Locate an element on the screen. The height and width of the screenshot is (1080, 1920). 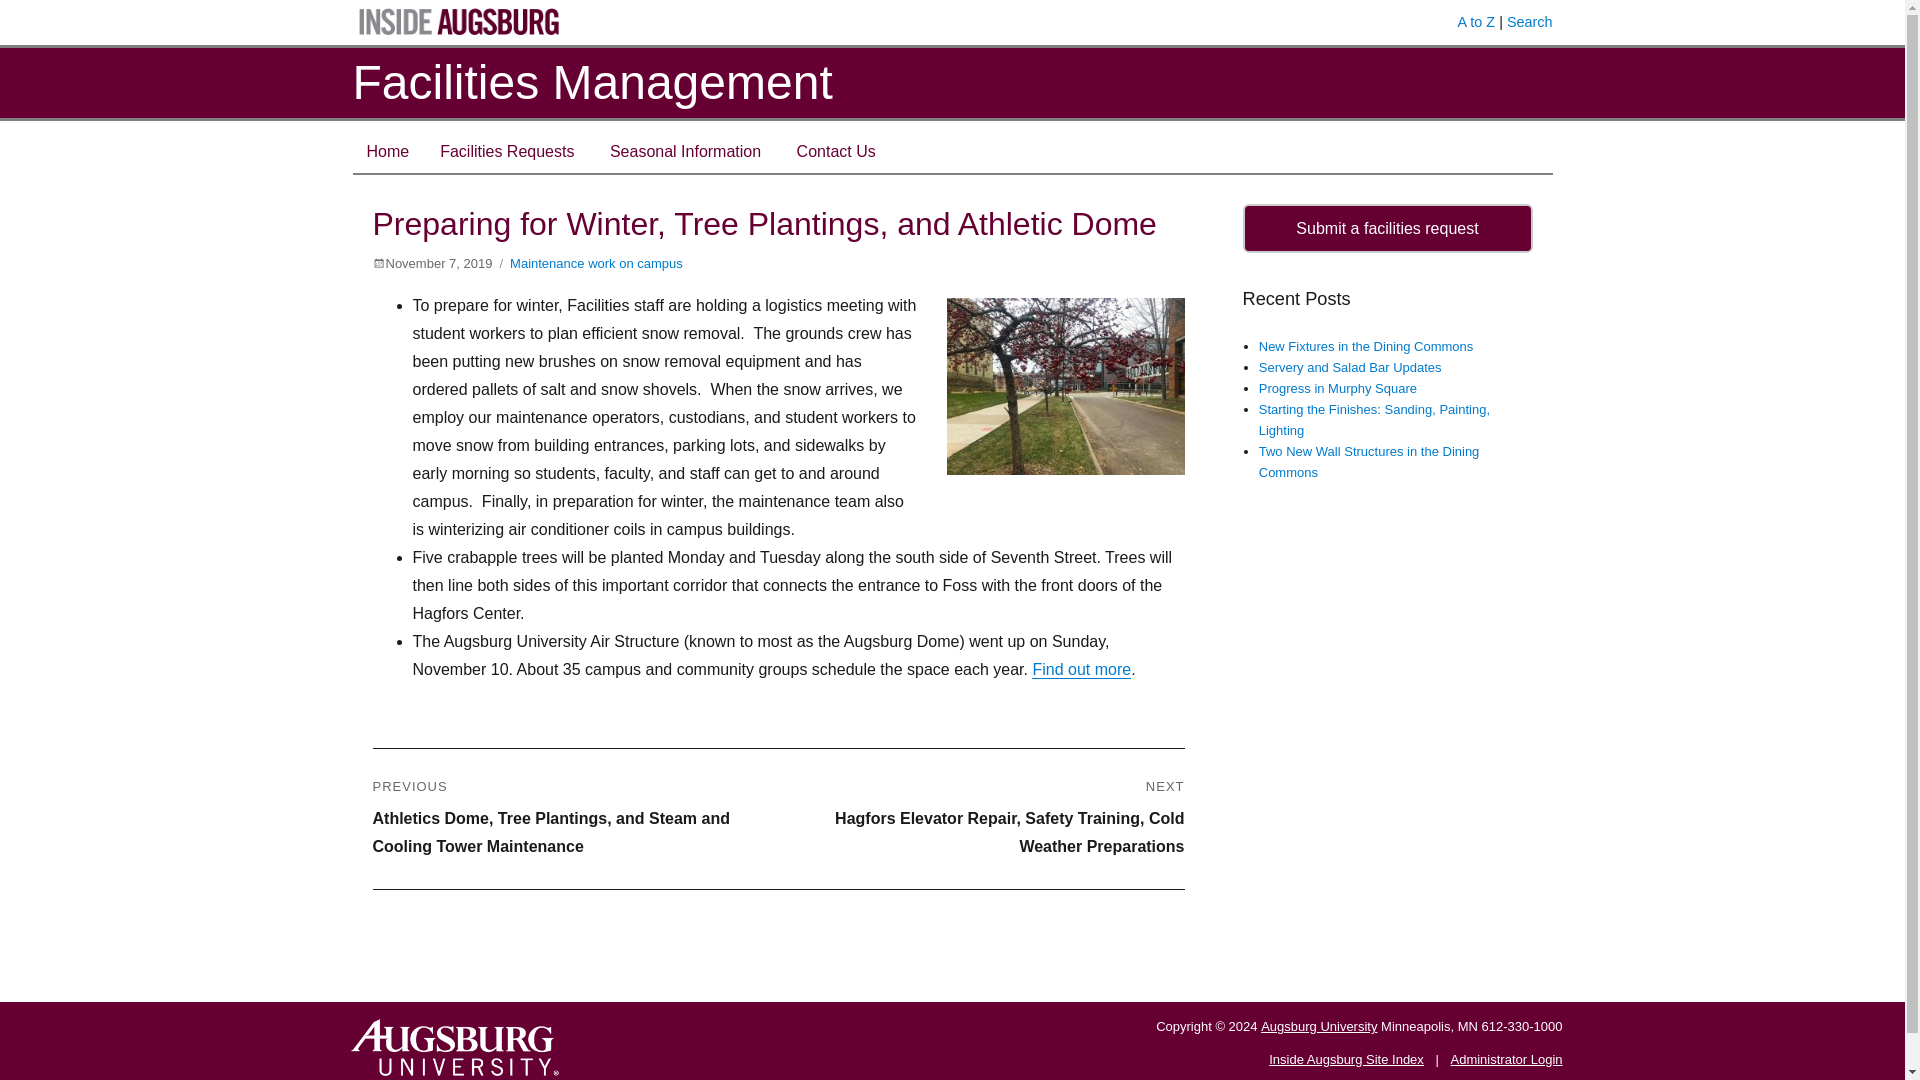
Home is located at coordinates (386, 151).